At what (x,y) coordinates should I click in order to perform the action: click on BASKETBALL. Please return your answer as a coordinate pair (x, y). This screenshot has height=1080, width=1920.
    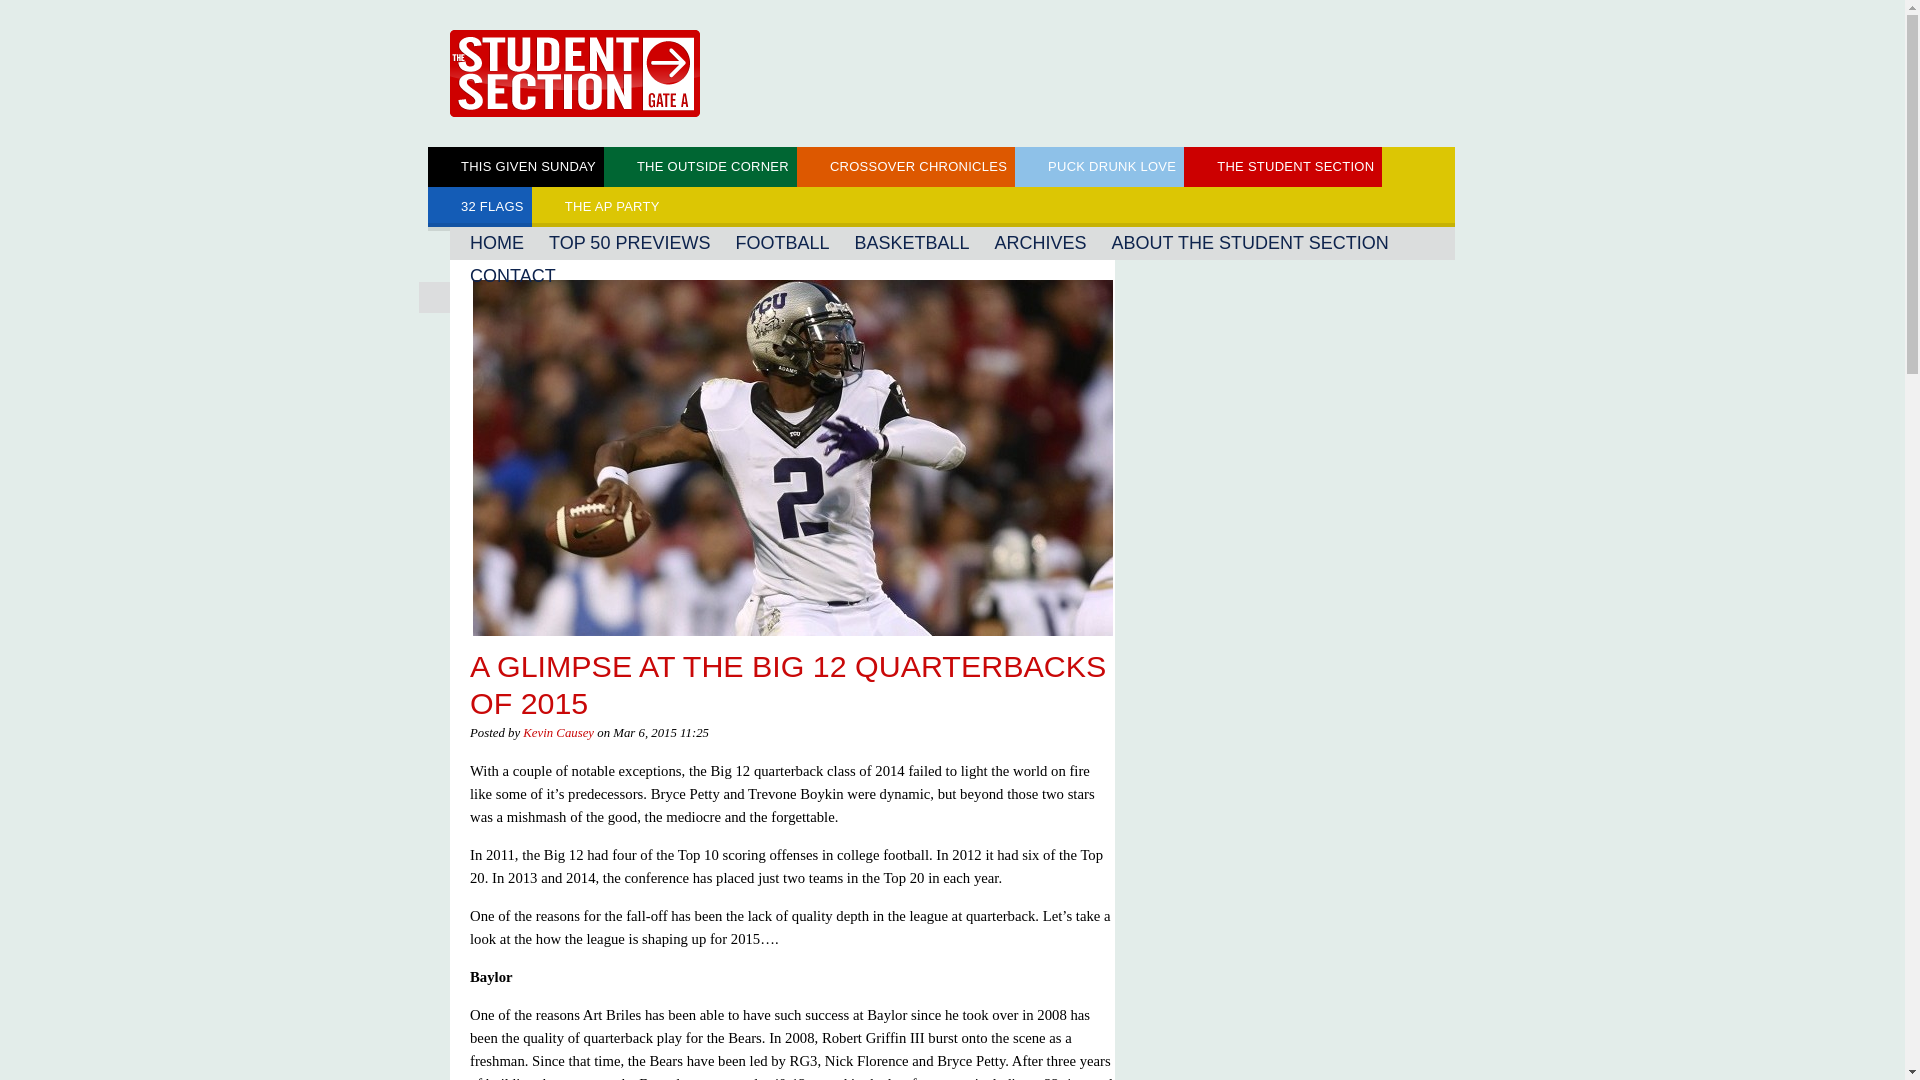
    Looking at the image, I should click on (912, 243).